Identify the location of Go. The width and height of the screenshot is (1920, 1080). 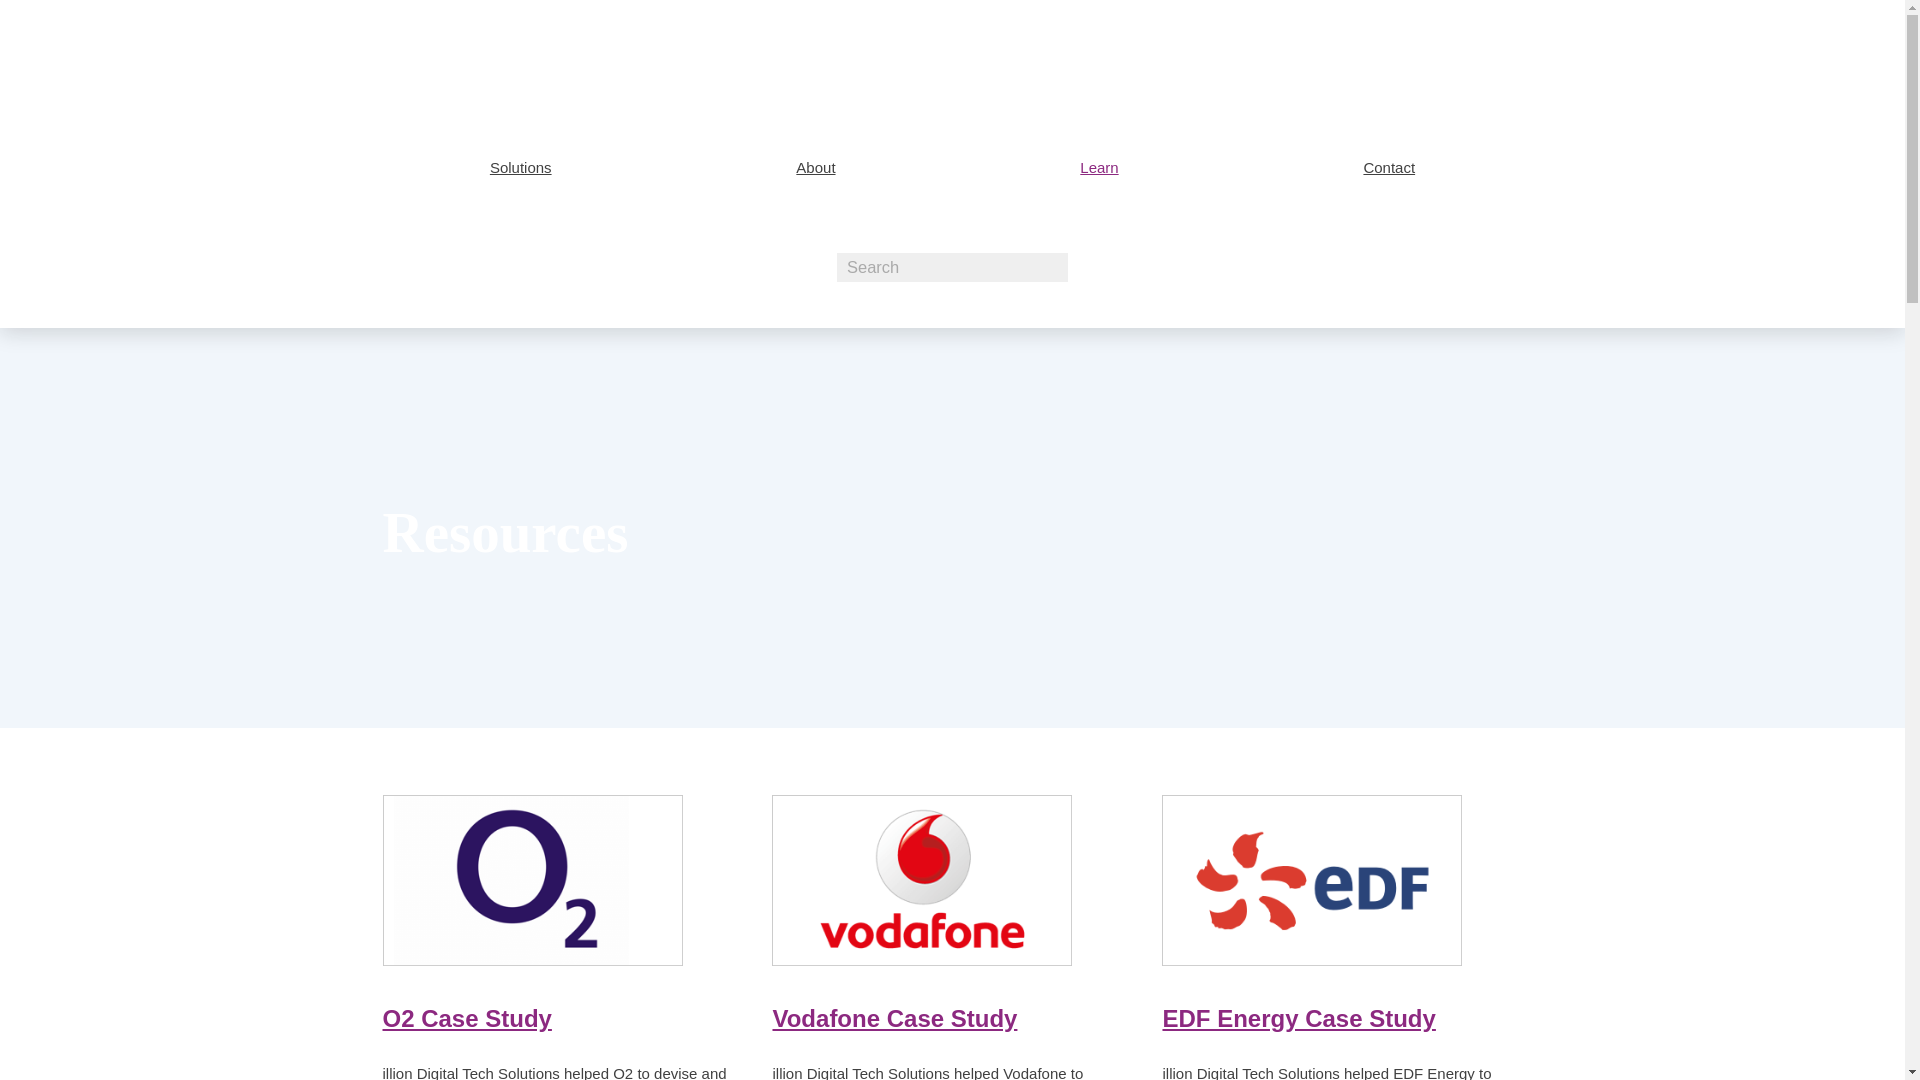
(17, 10).